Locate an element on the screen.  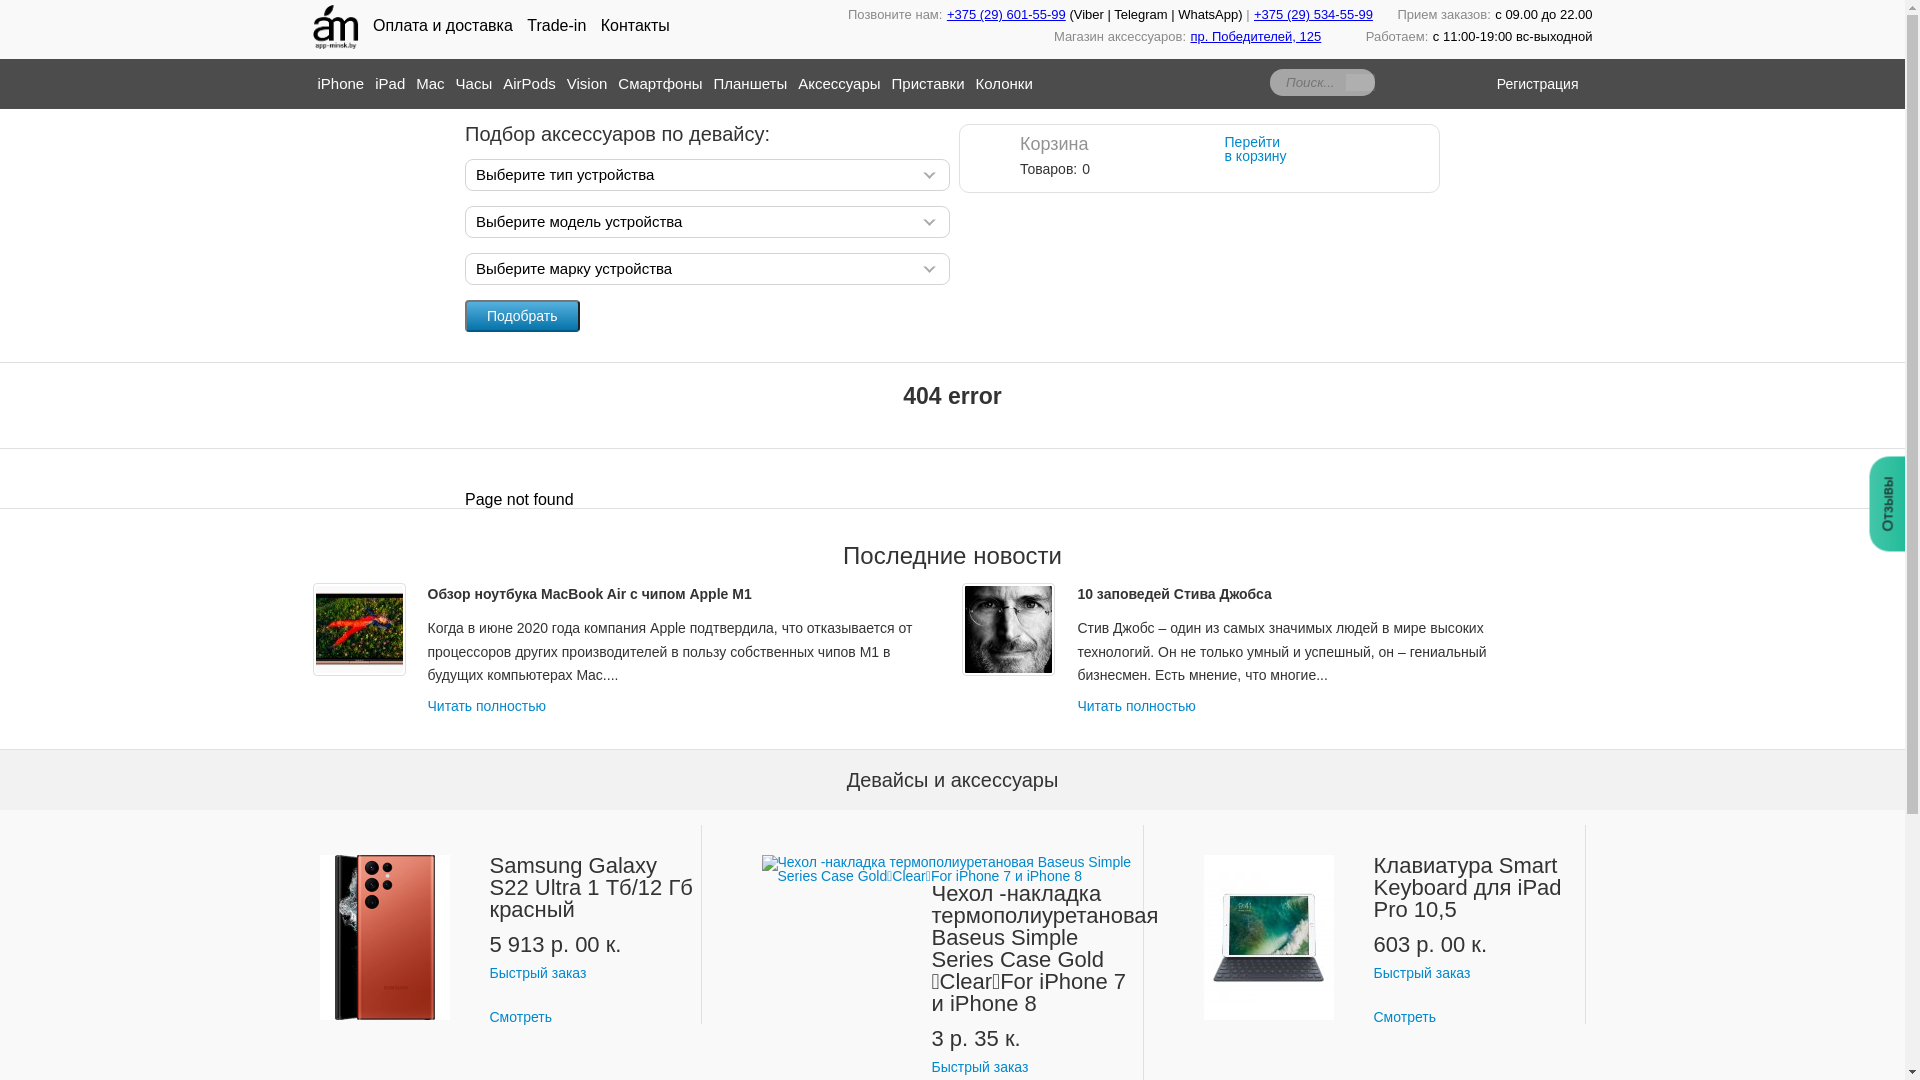
iPhone is located at coordinates (347, 84).